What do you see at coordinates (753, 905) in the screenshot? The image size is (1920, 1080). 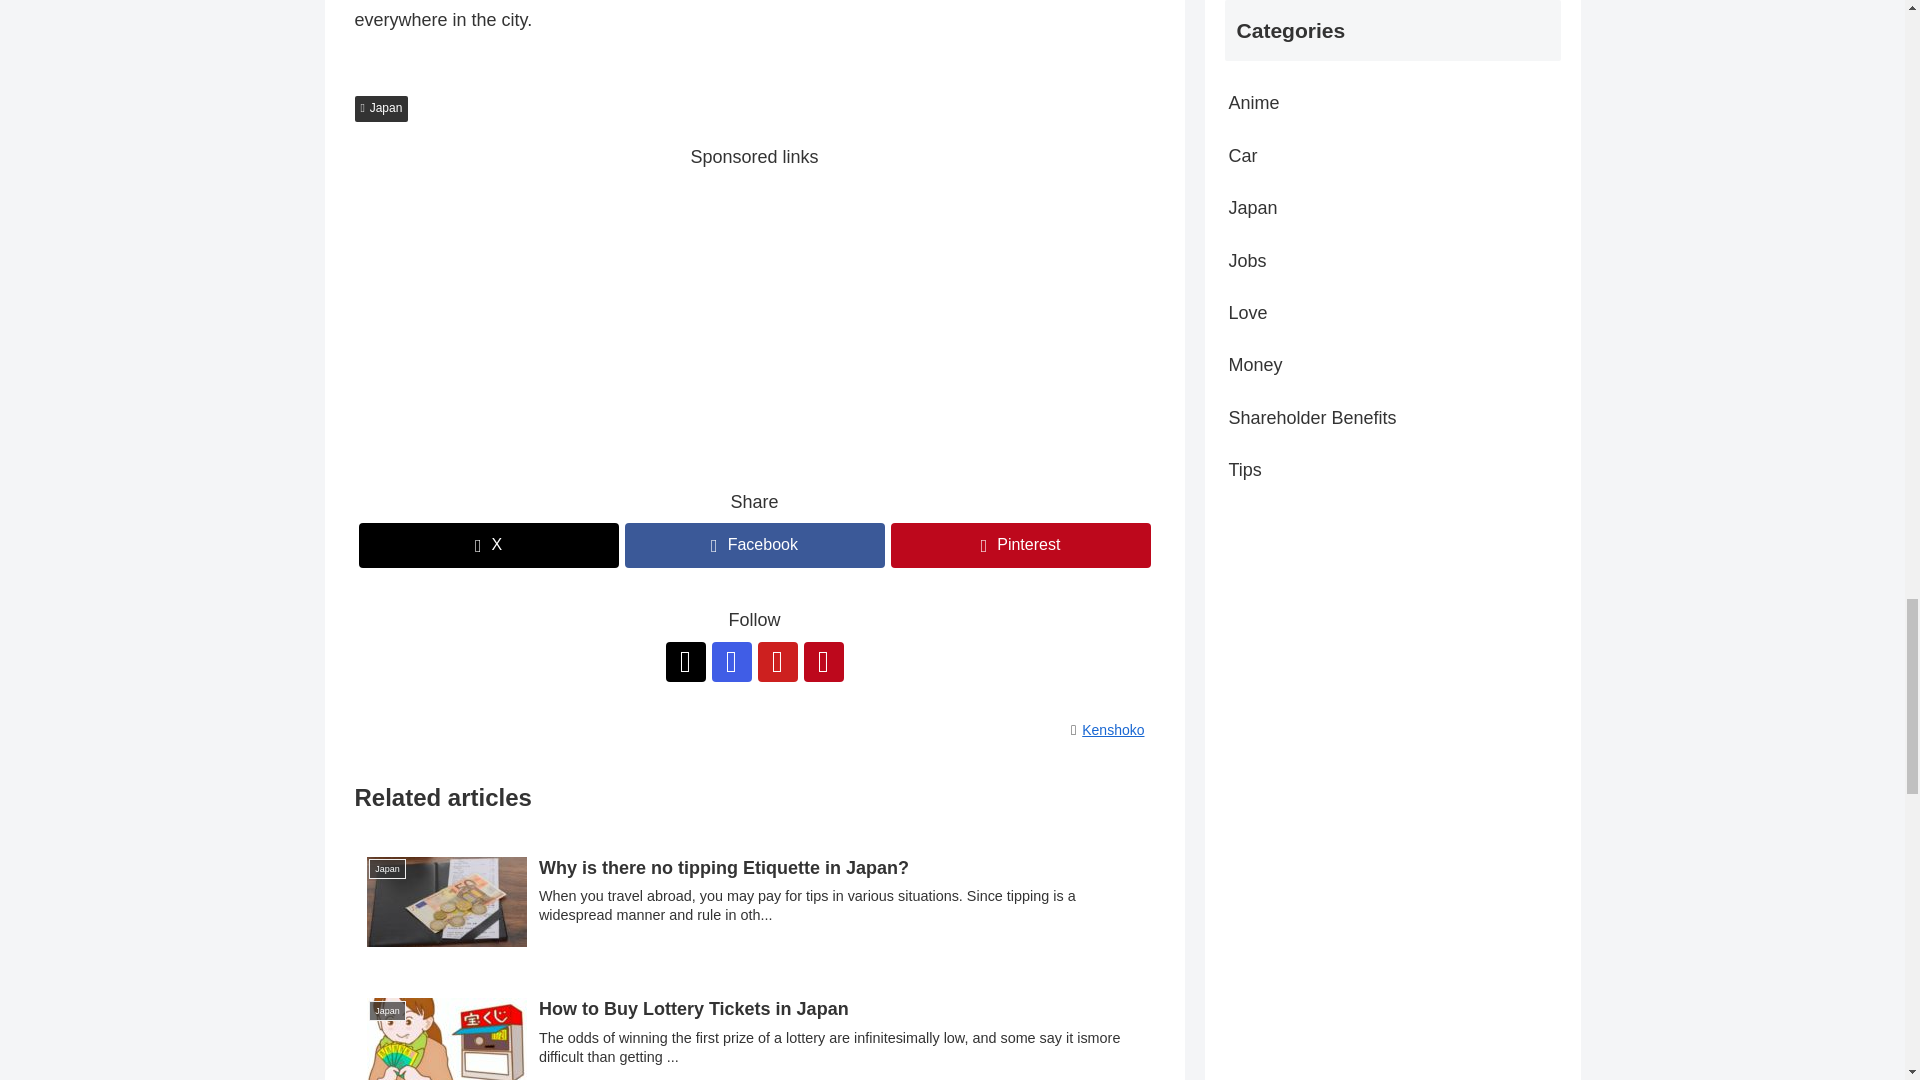 I see `Why is there no tipping Etiquette in Japan?` at bounding box center [753, 905].